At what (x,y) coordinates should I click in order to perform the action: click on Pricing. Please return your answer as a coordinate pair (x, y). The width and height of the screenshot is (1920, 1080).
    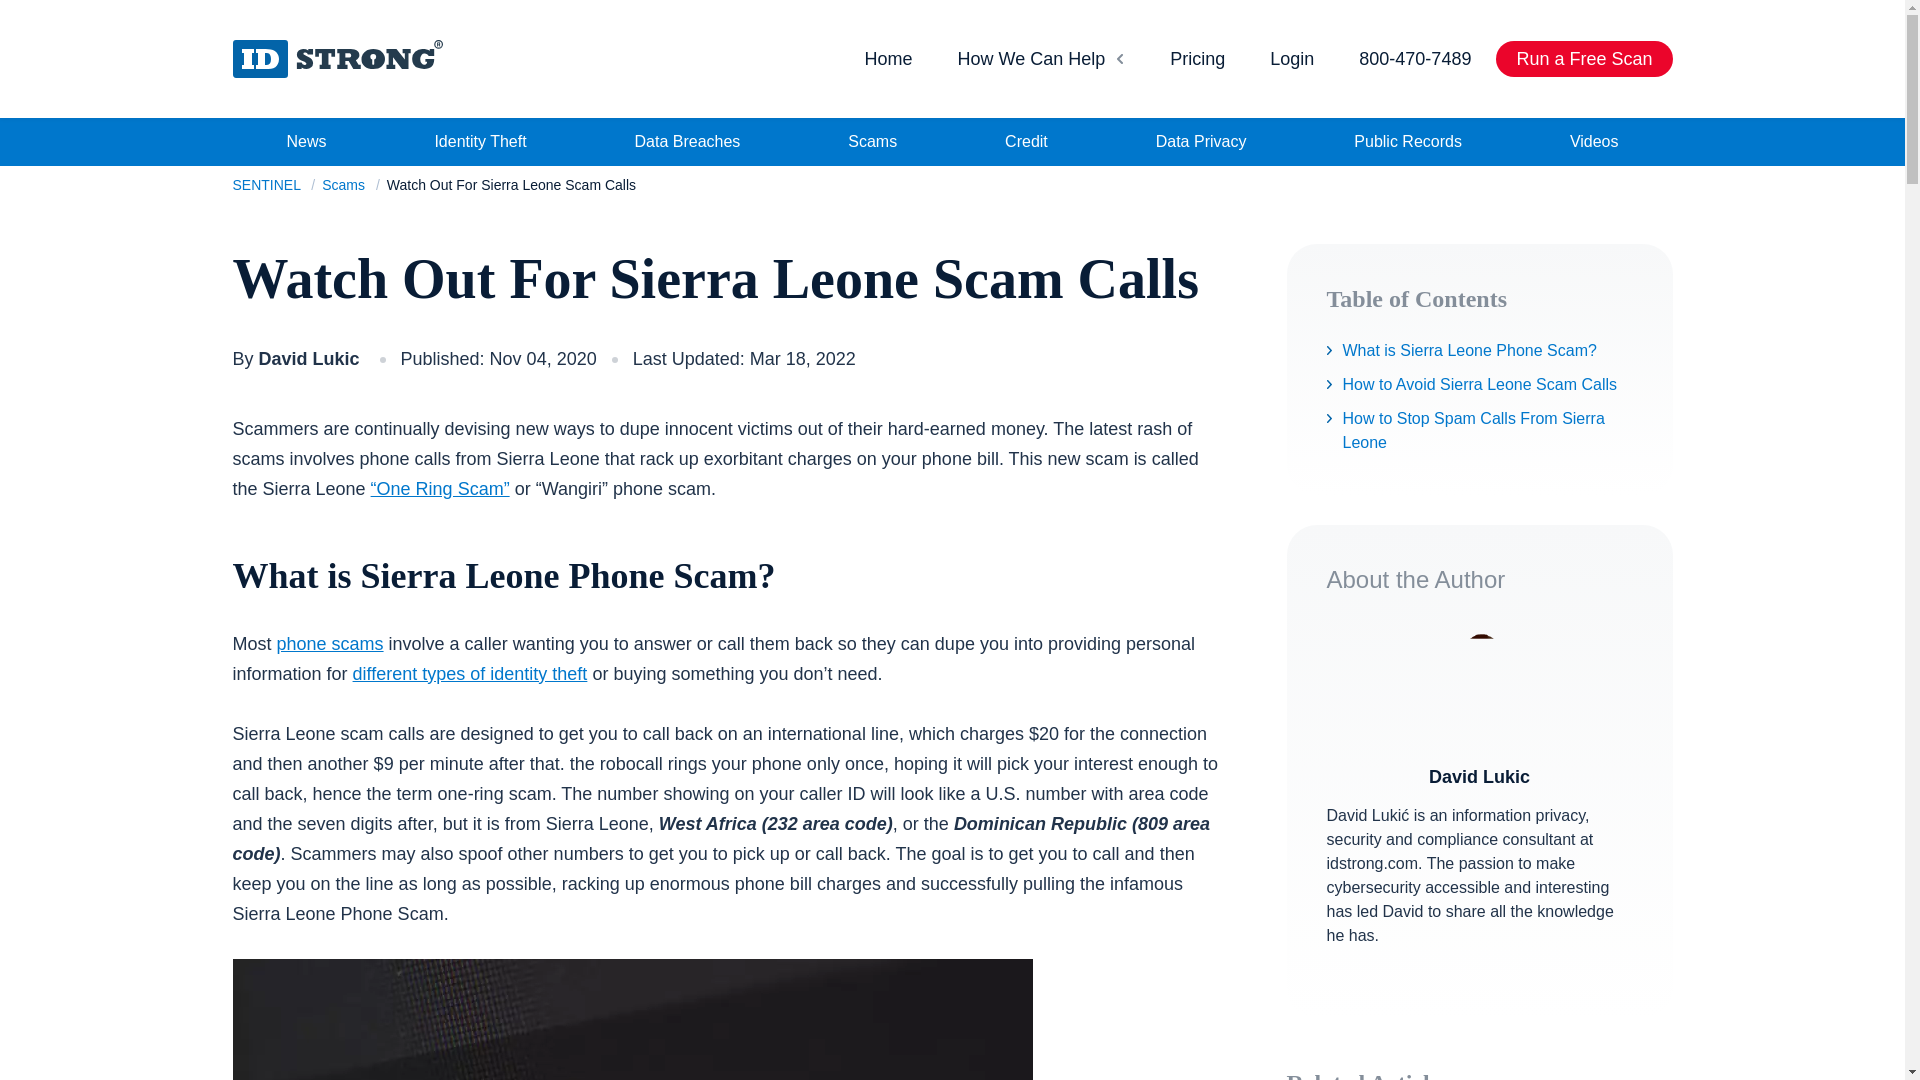
    Looking at the image, I should click on (1197, 58).